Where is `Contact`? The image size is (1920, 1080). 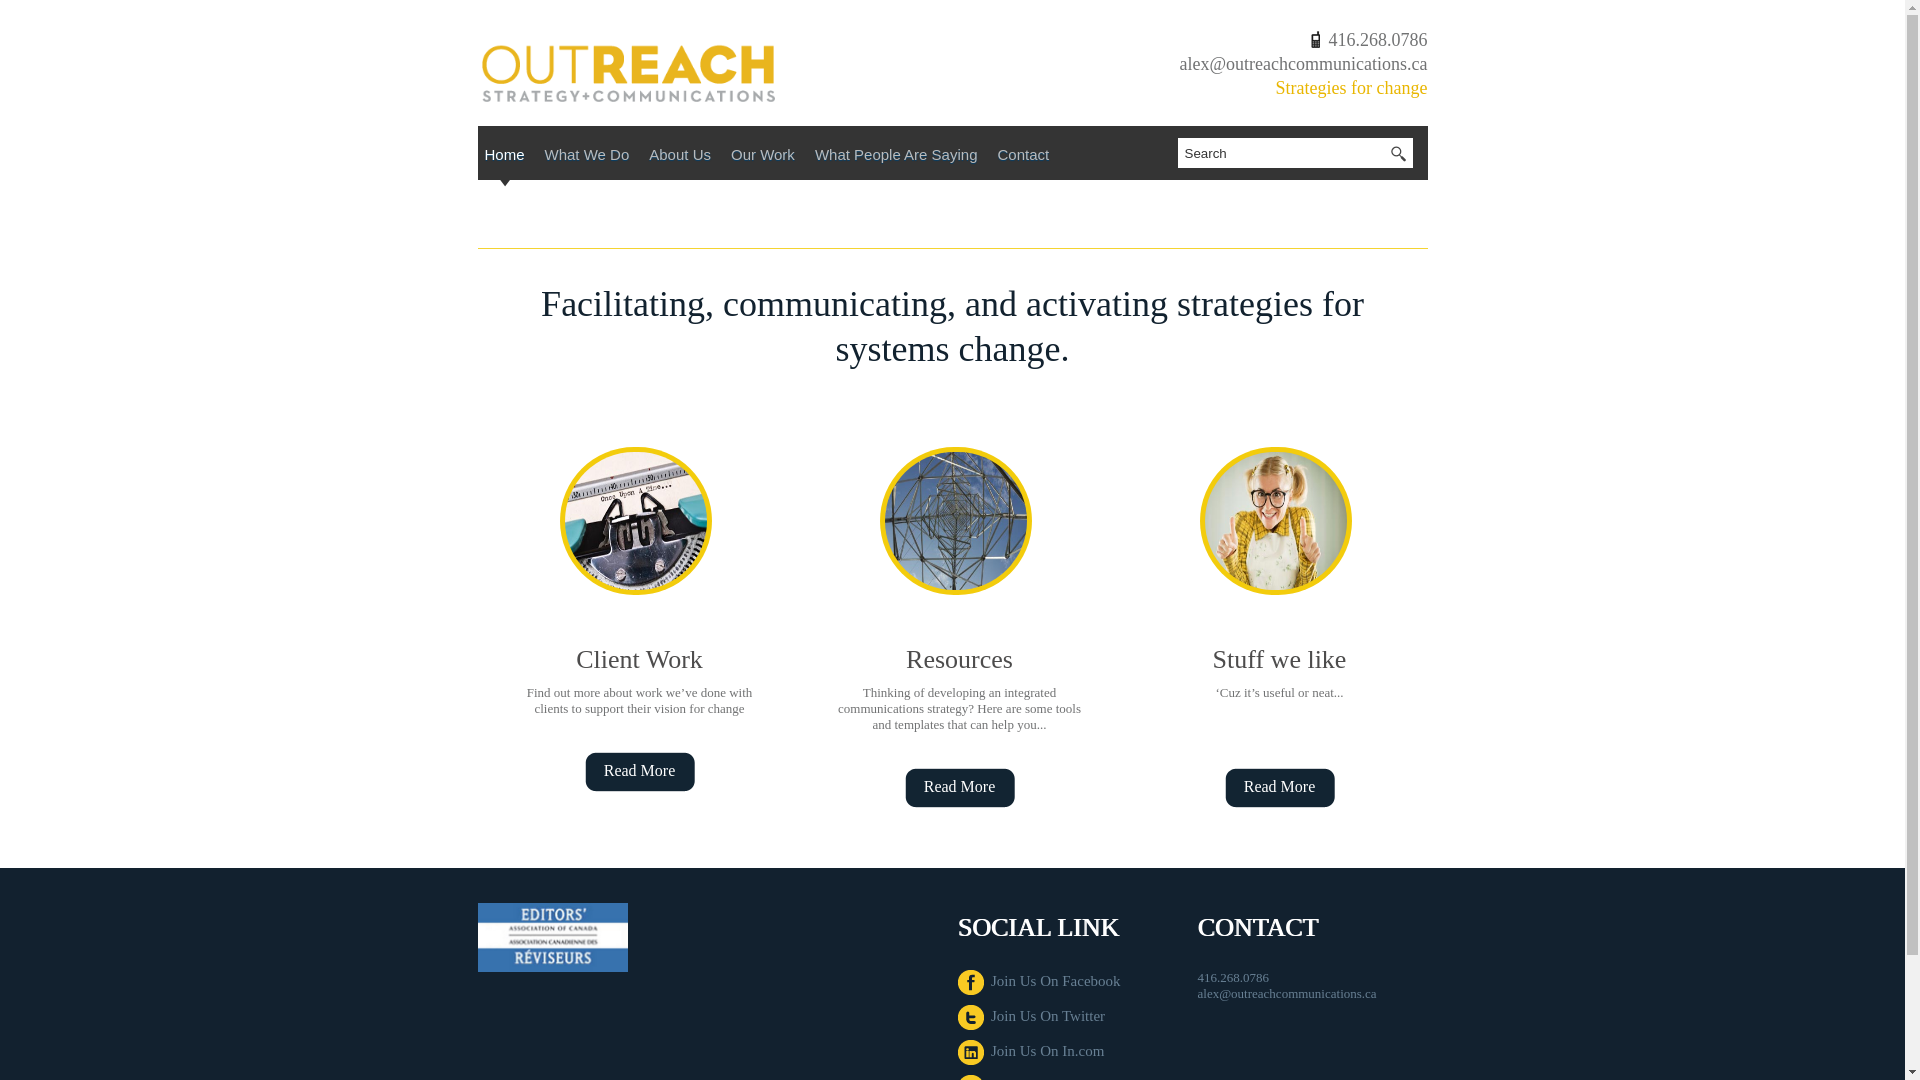 Contact is located at coordinates (1022, 158).